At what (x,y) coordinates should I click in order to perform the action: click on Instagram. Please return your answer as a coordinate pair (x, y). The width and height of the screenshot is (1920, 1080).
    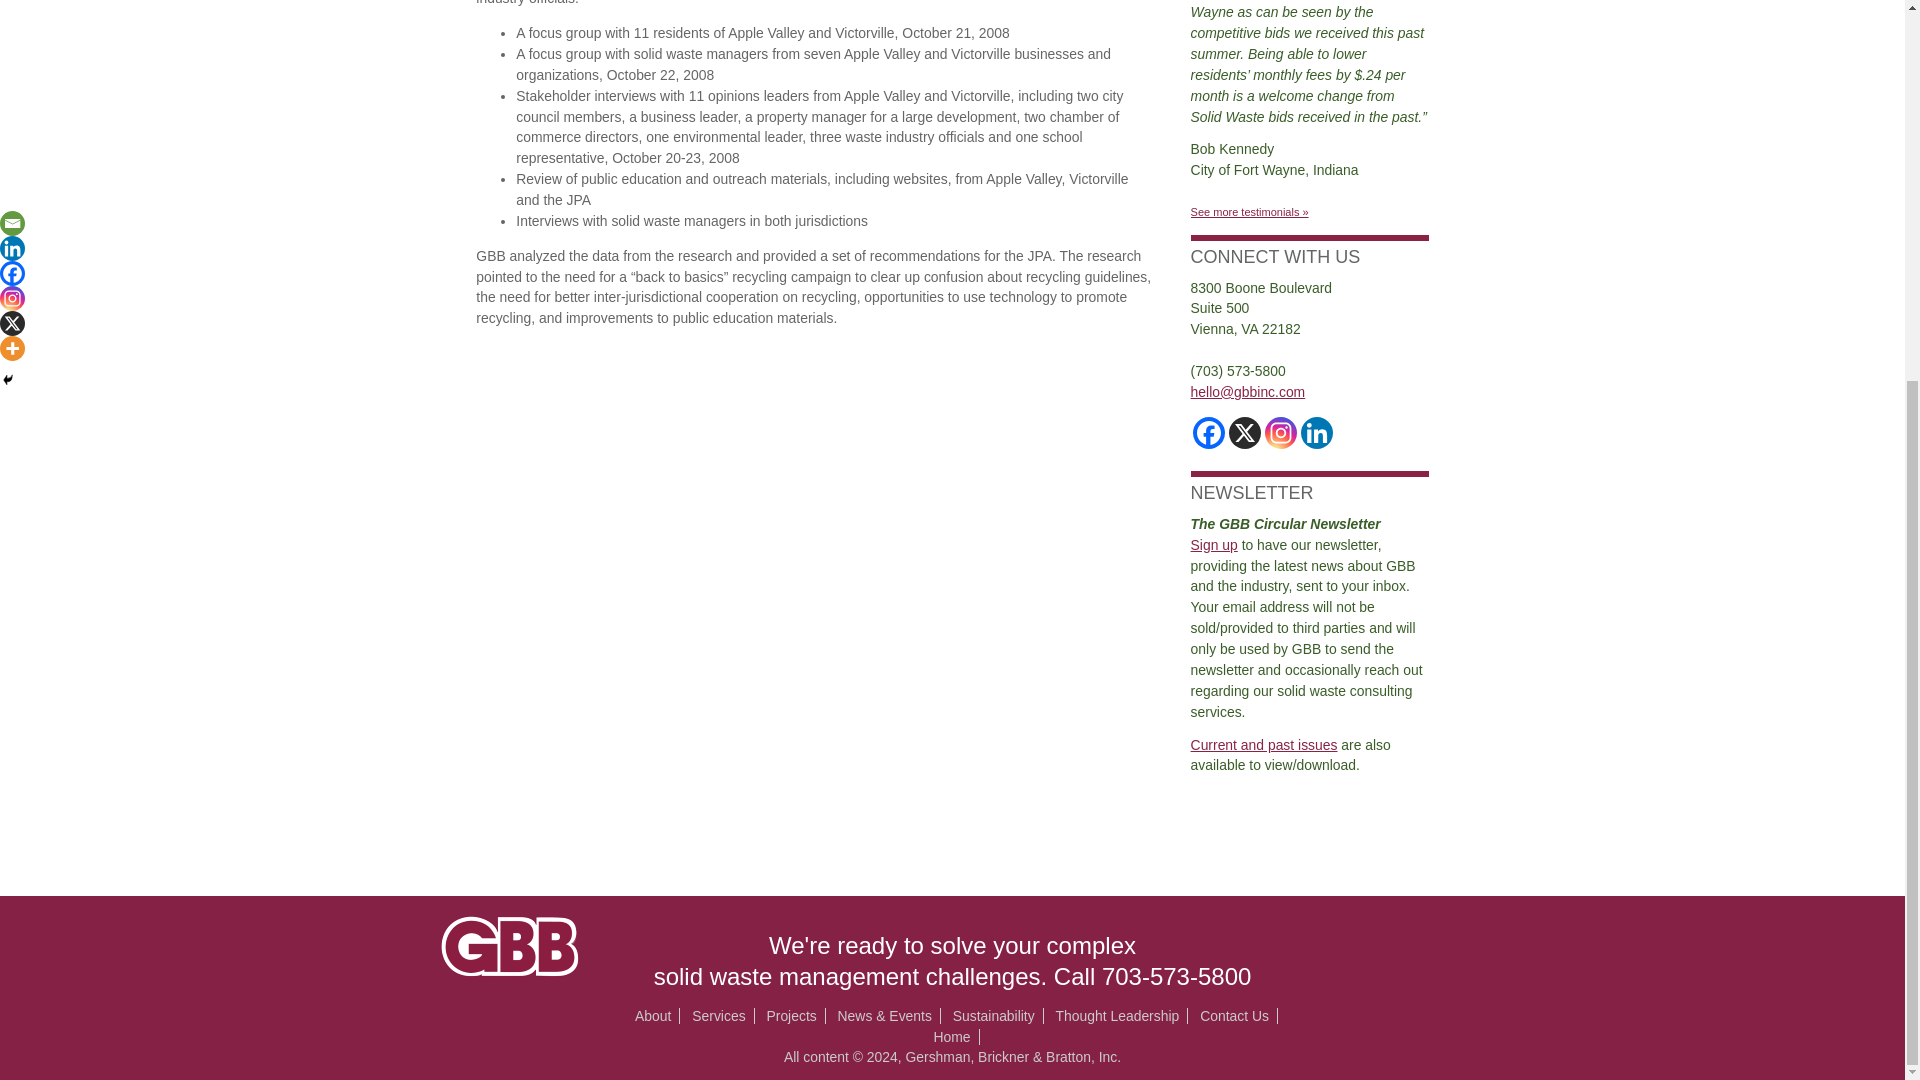
    Looking at the image, I should click on (1281, 432).